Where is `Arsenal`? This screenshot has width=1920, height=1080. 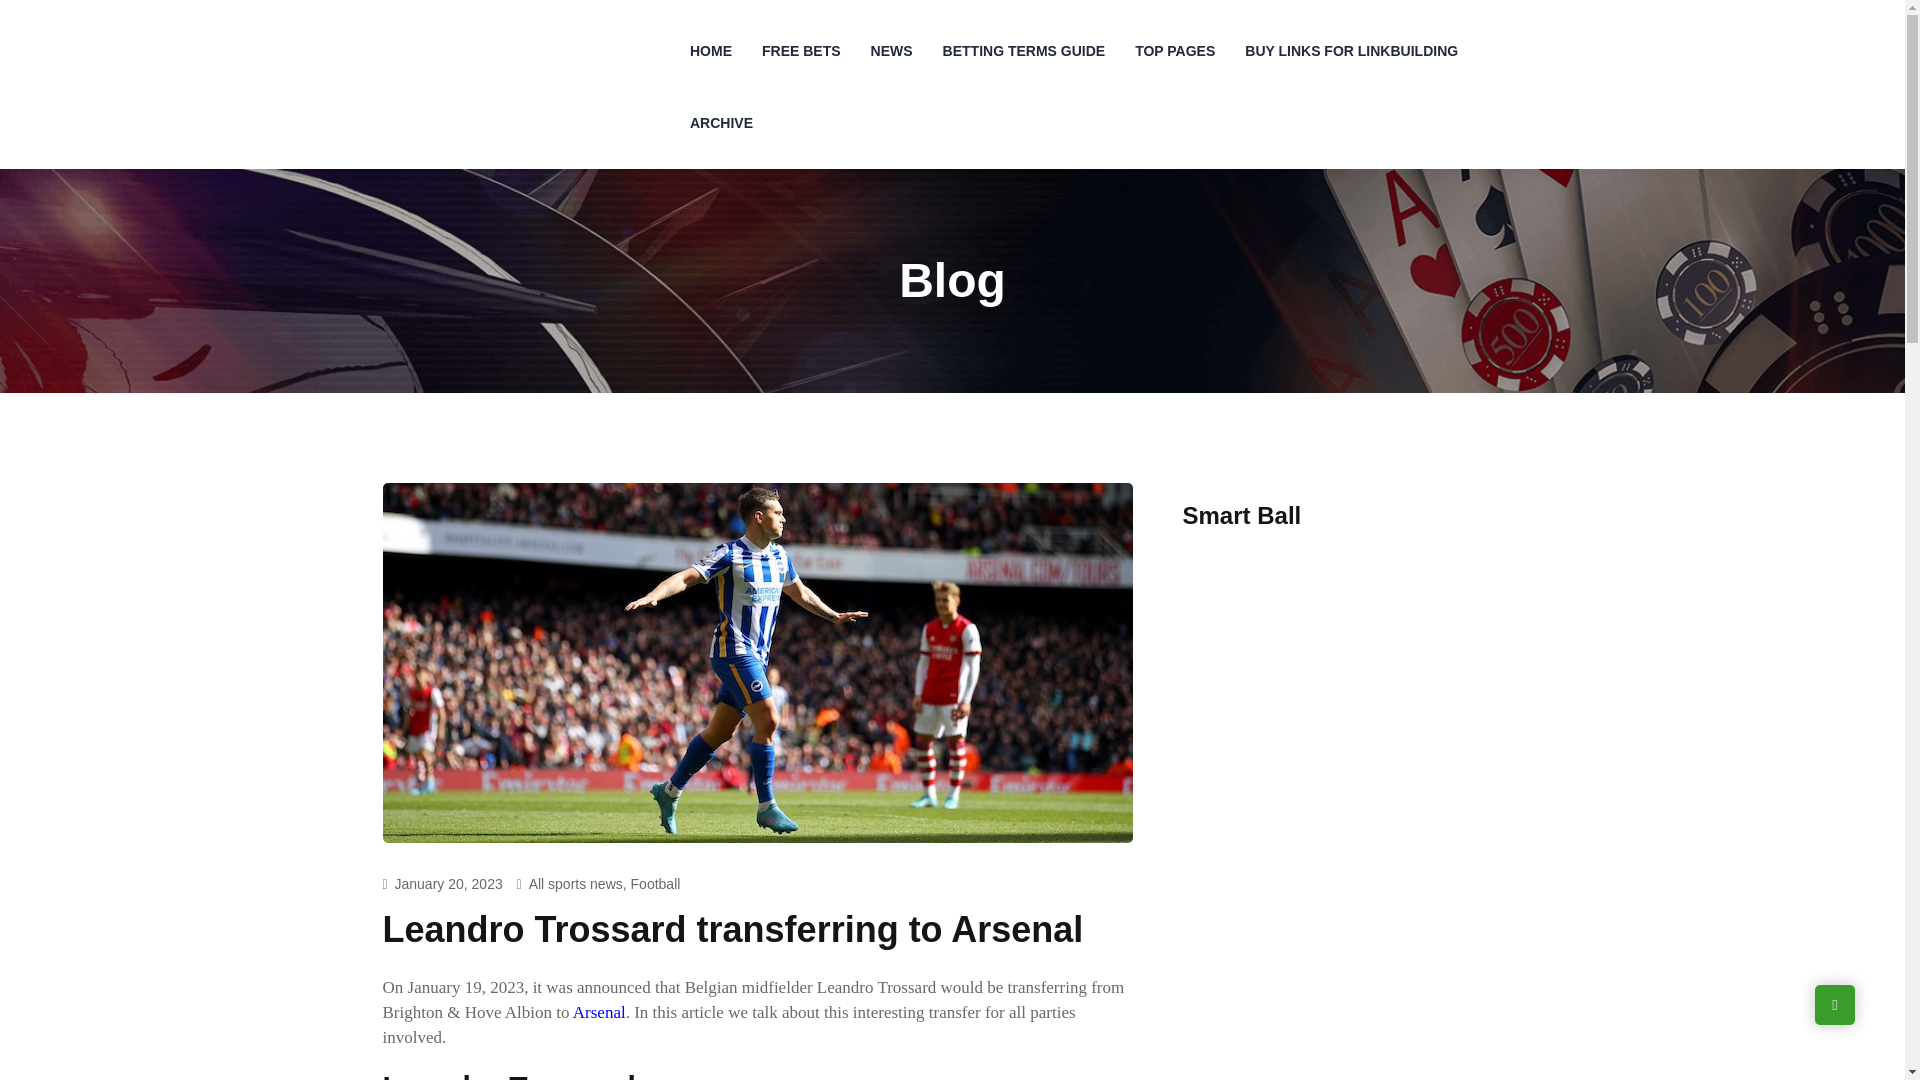
Arsenal is located at coordinates (598, 1012).